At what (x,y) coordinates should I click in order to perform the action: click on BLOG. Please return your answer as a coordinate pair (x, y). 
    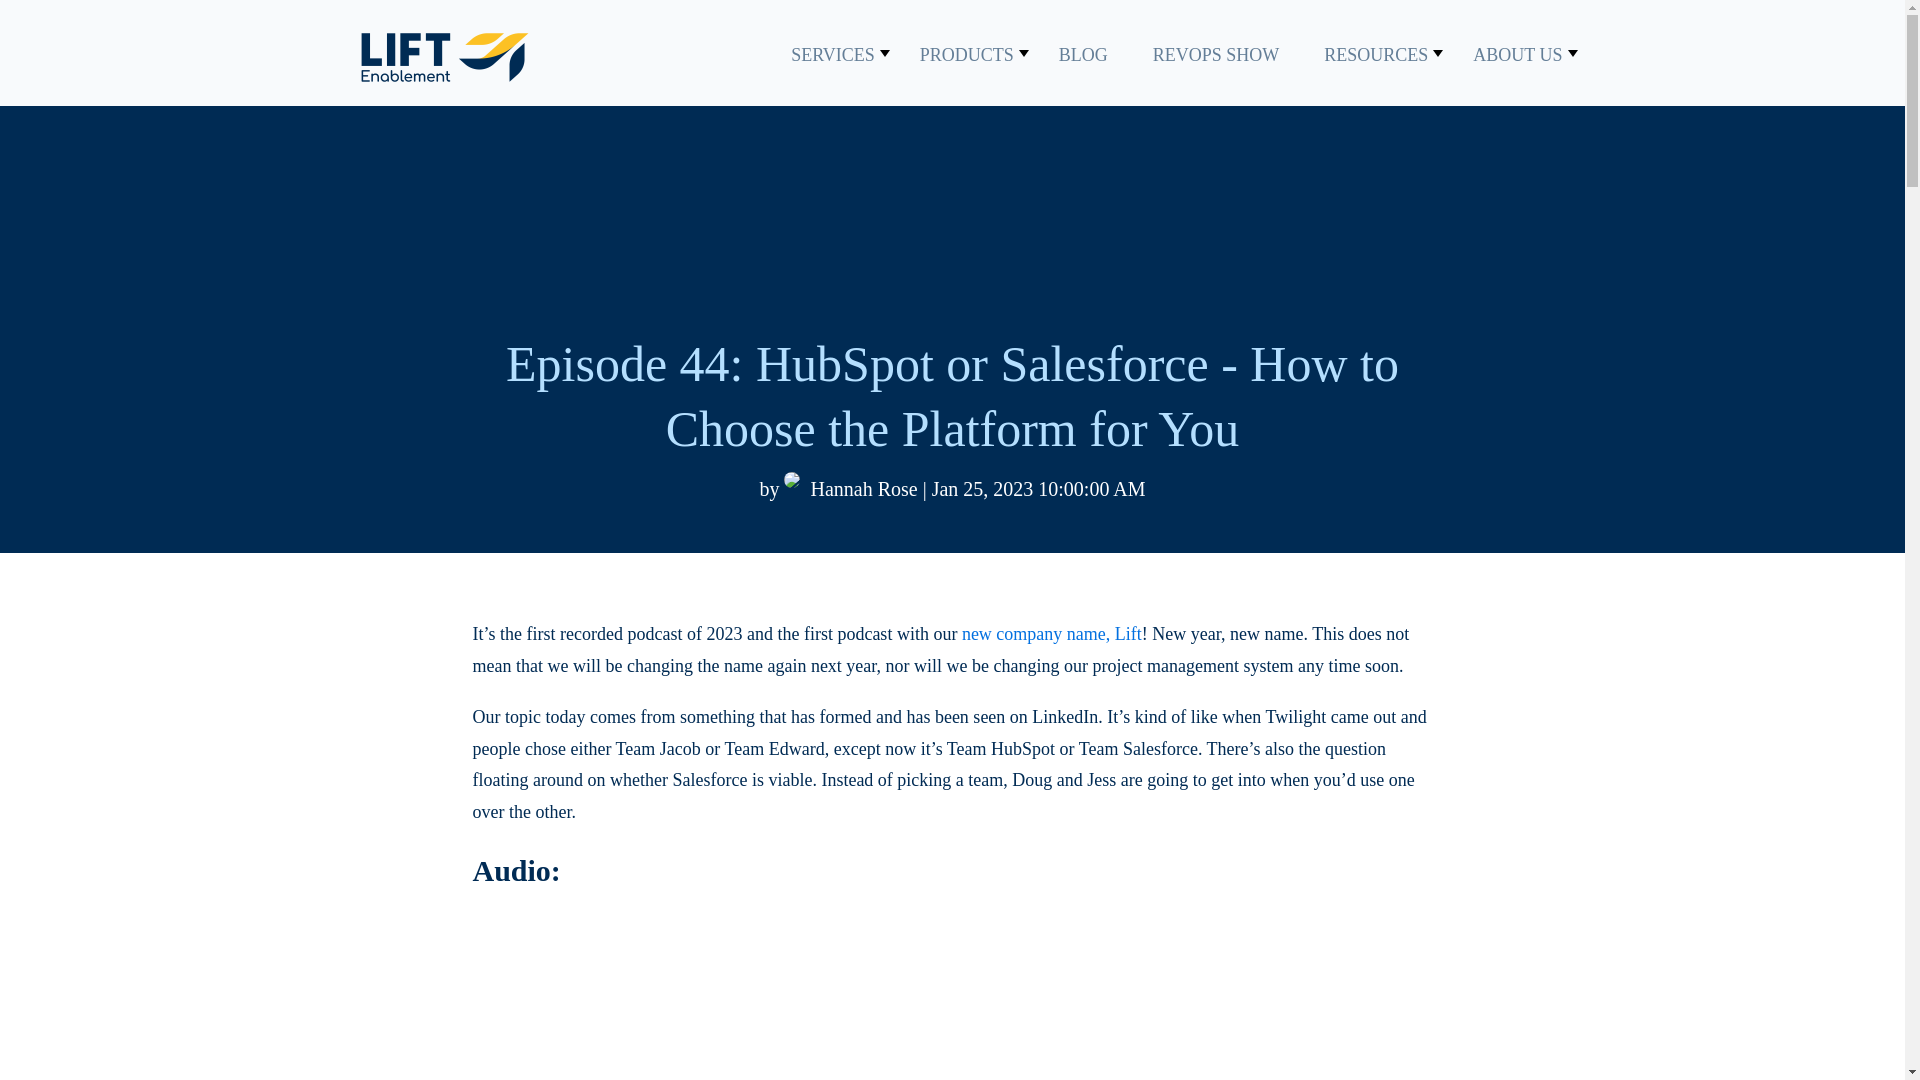
    Looking at the image, I should click on (1083, 54).